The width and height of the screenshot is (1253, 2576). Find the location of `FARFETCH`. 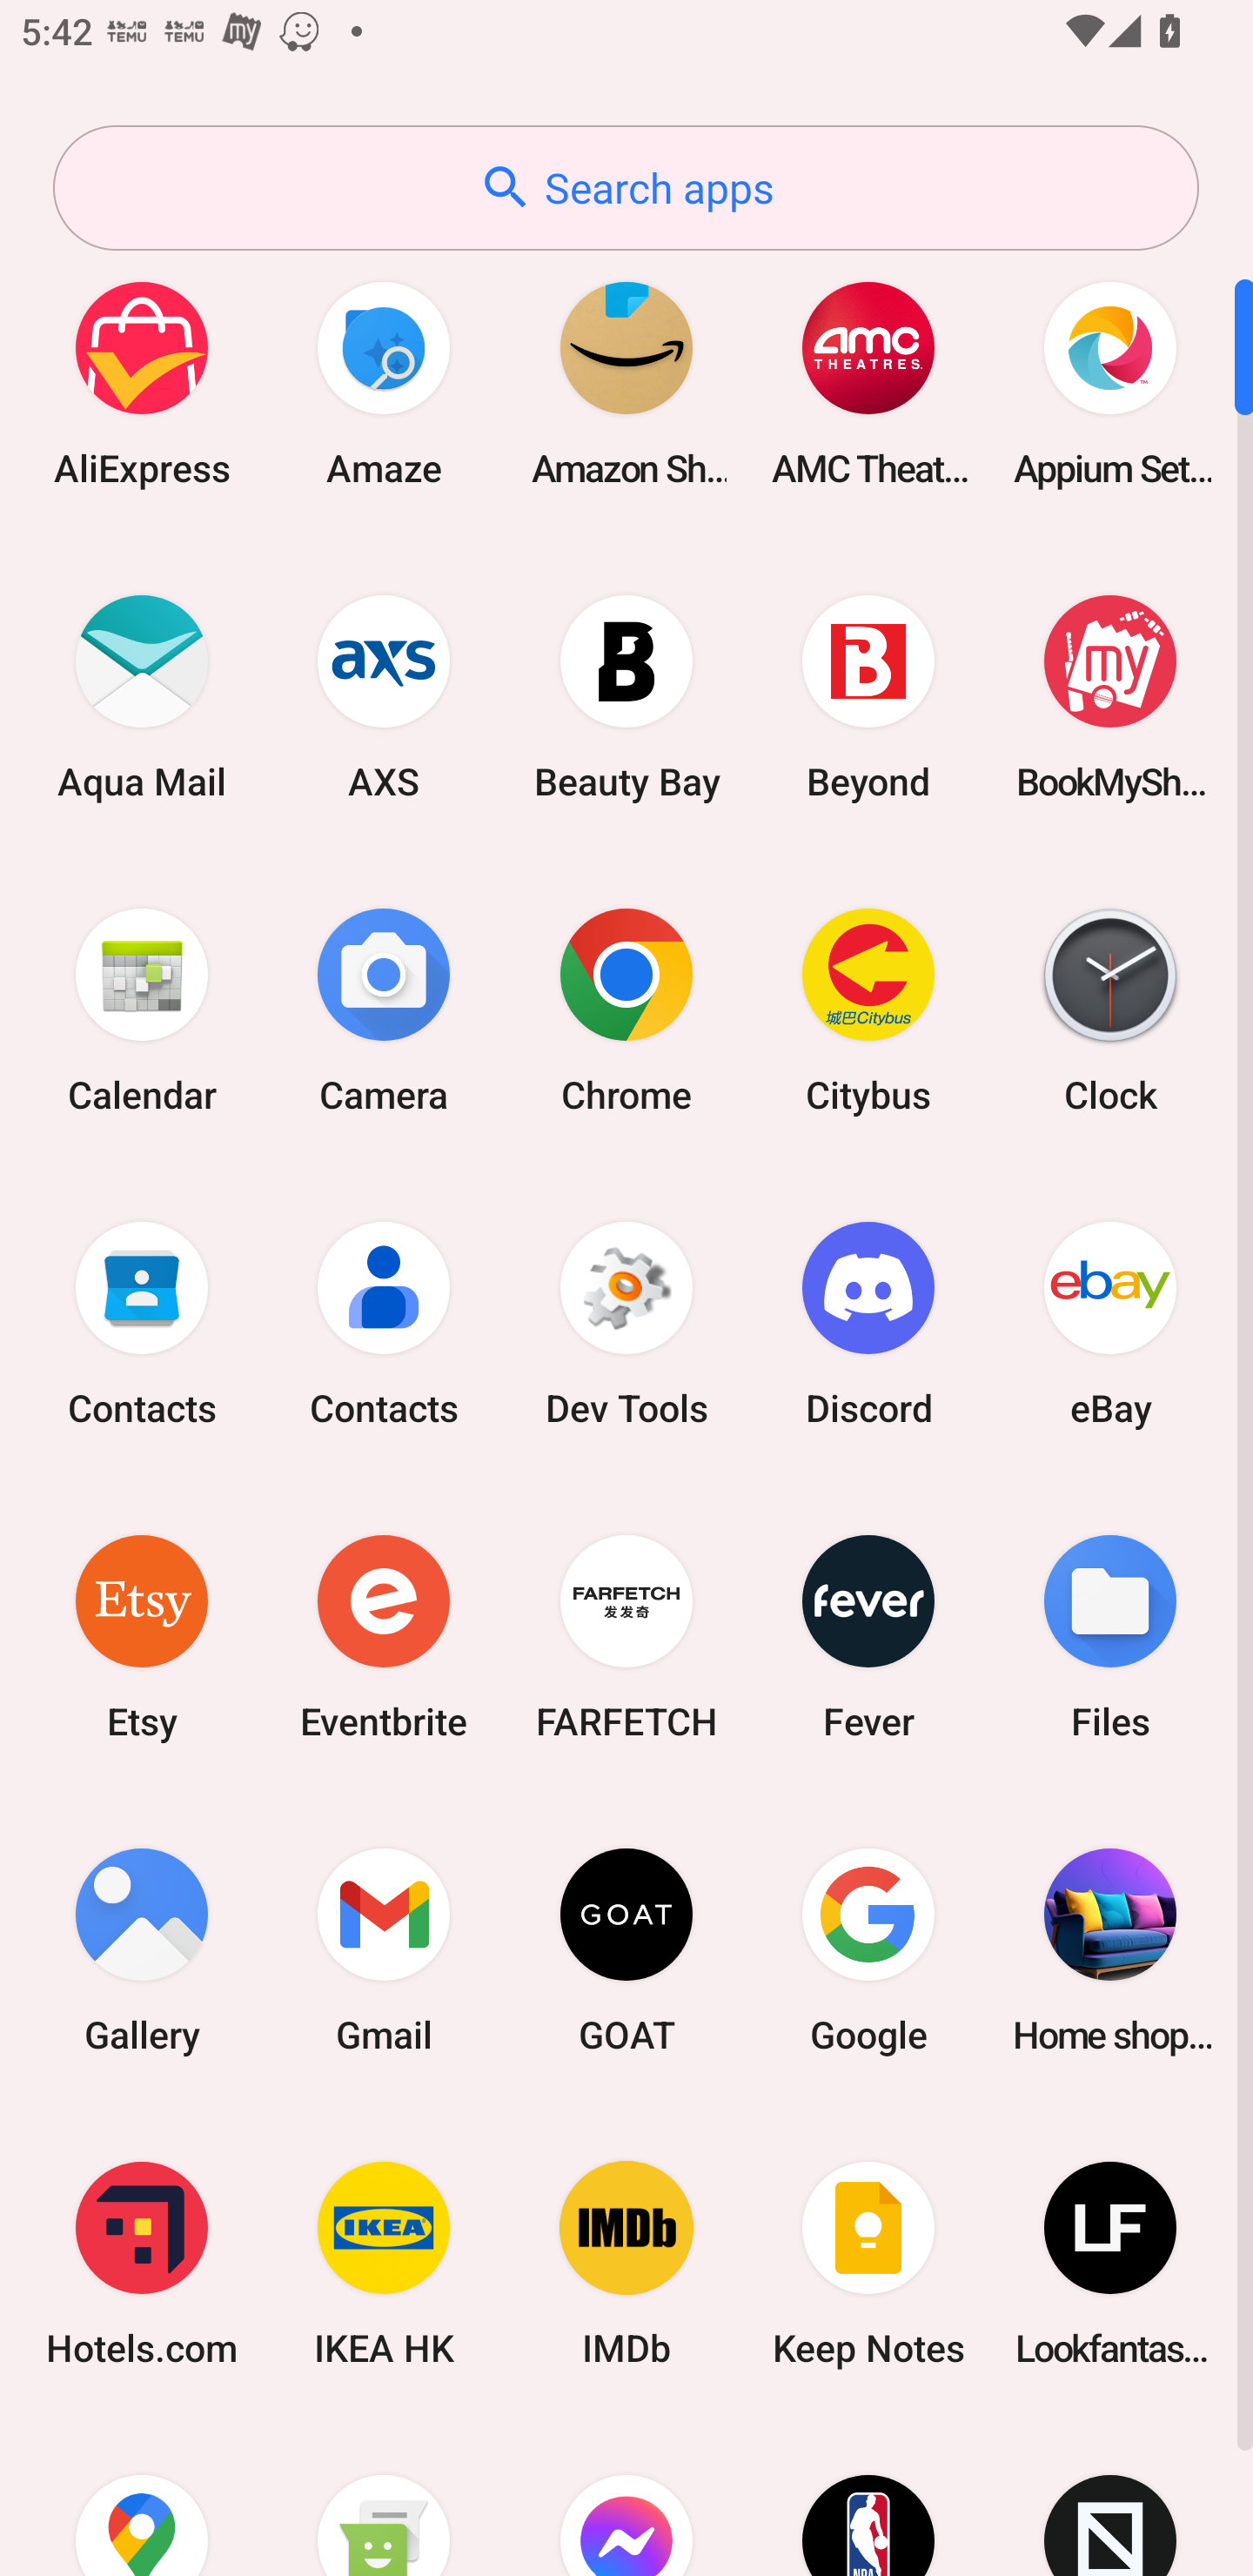

FARFETCH is located at coordinates (626, 1636).